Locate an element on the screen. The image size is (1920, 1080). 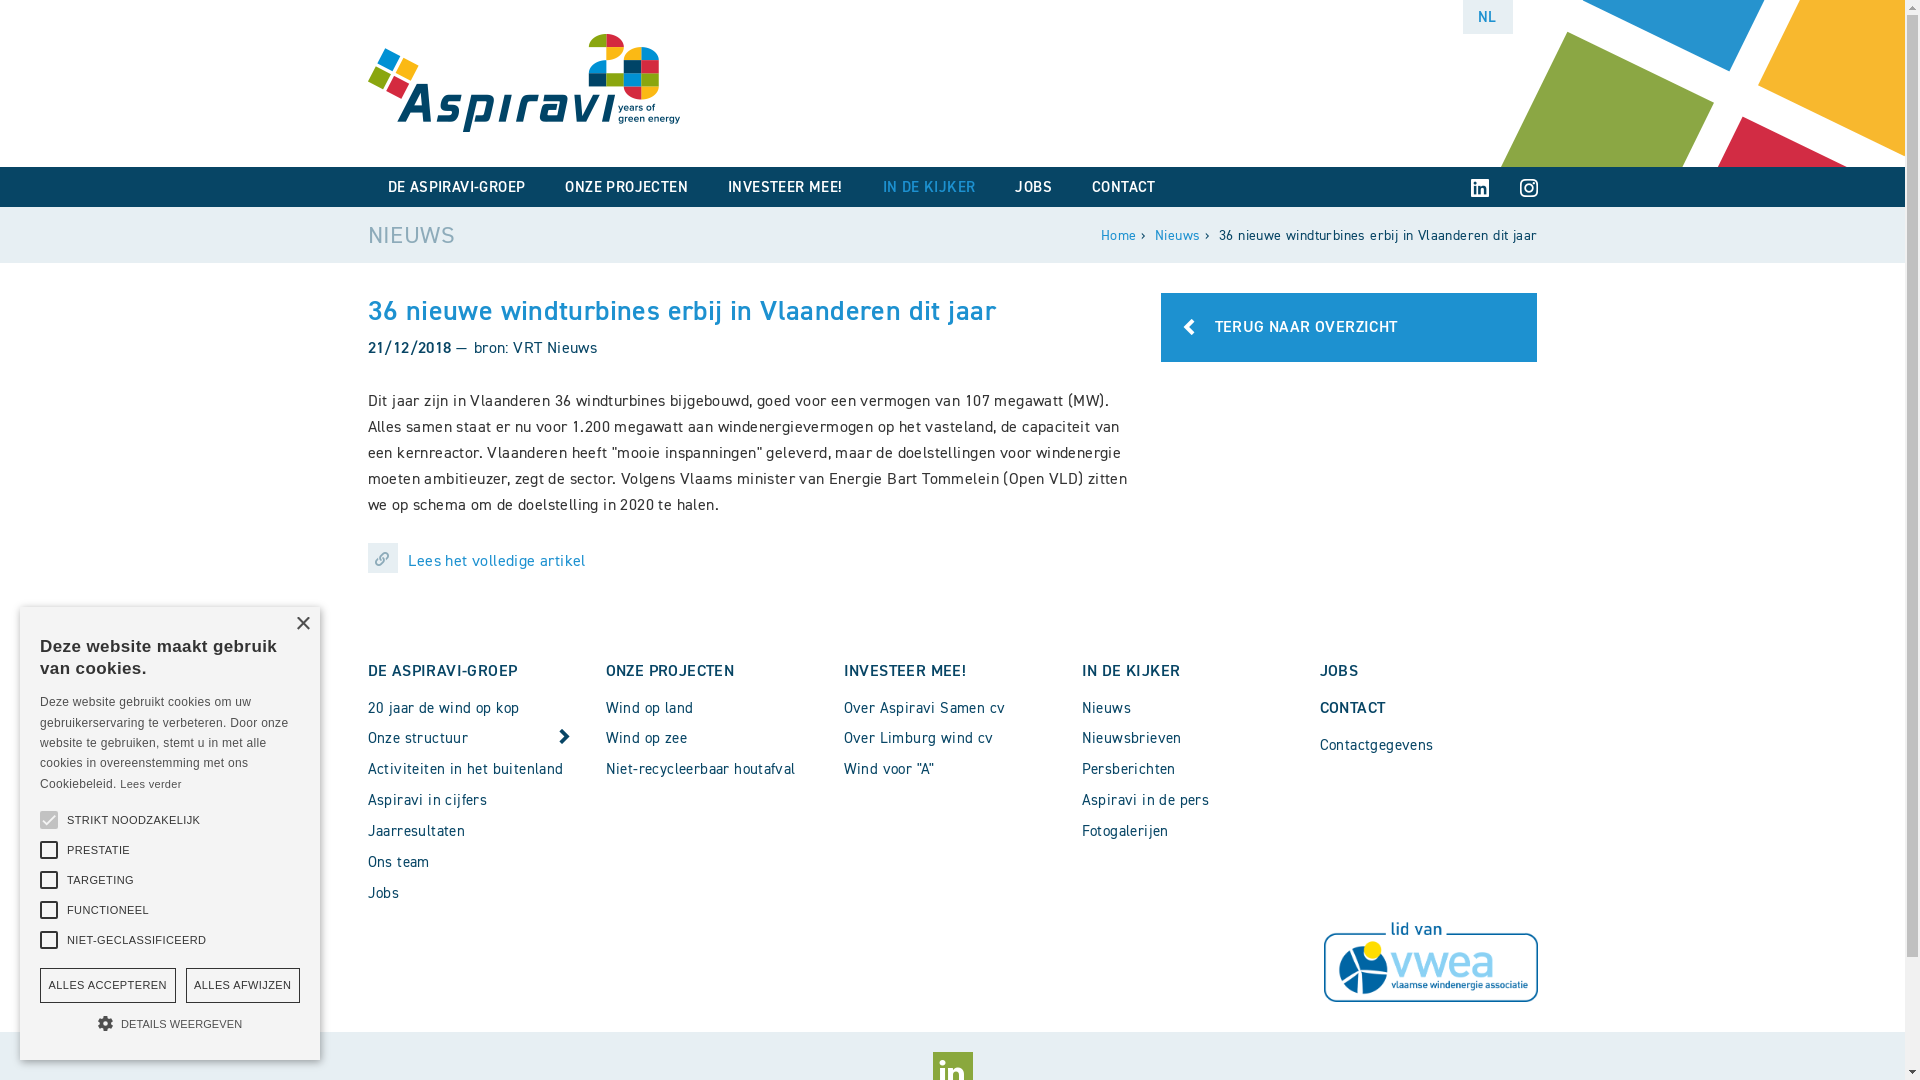
IN DE KIJKER is located at coordinates (1132, 670).